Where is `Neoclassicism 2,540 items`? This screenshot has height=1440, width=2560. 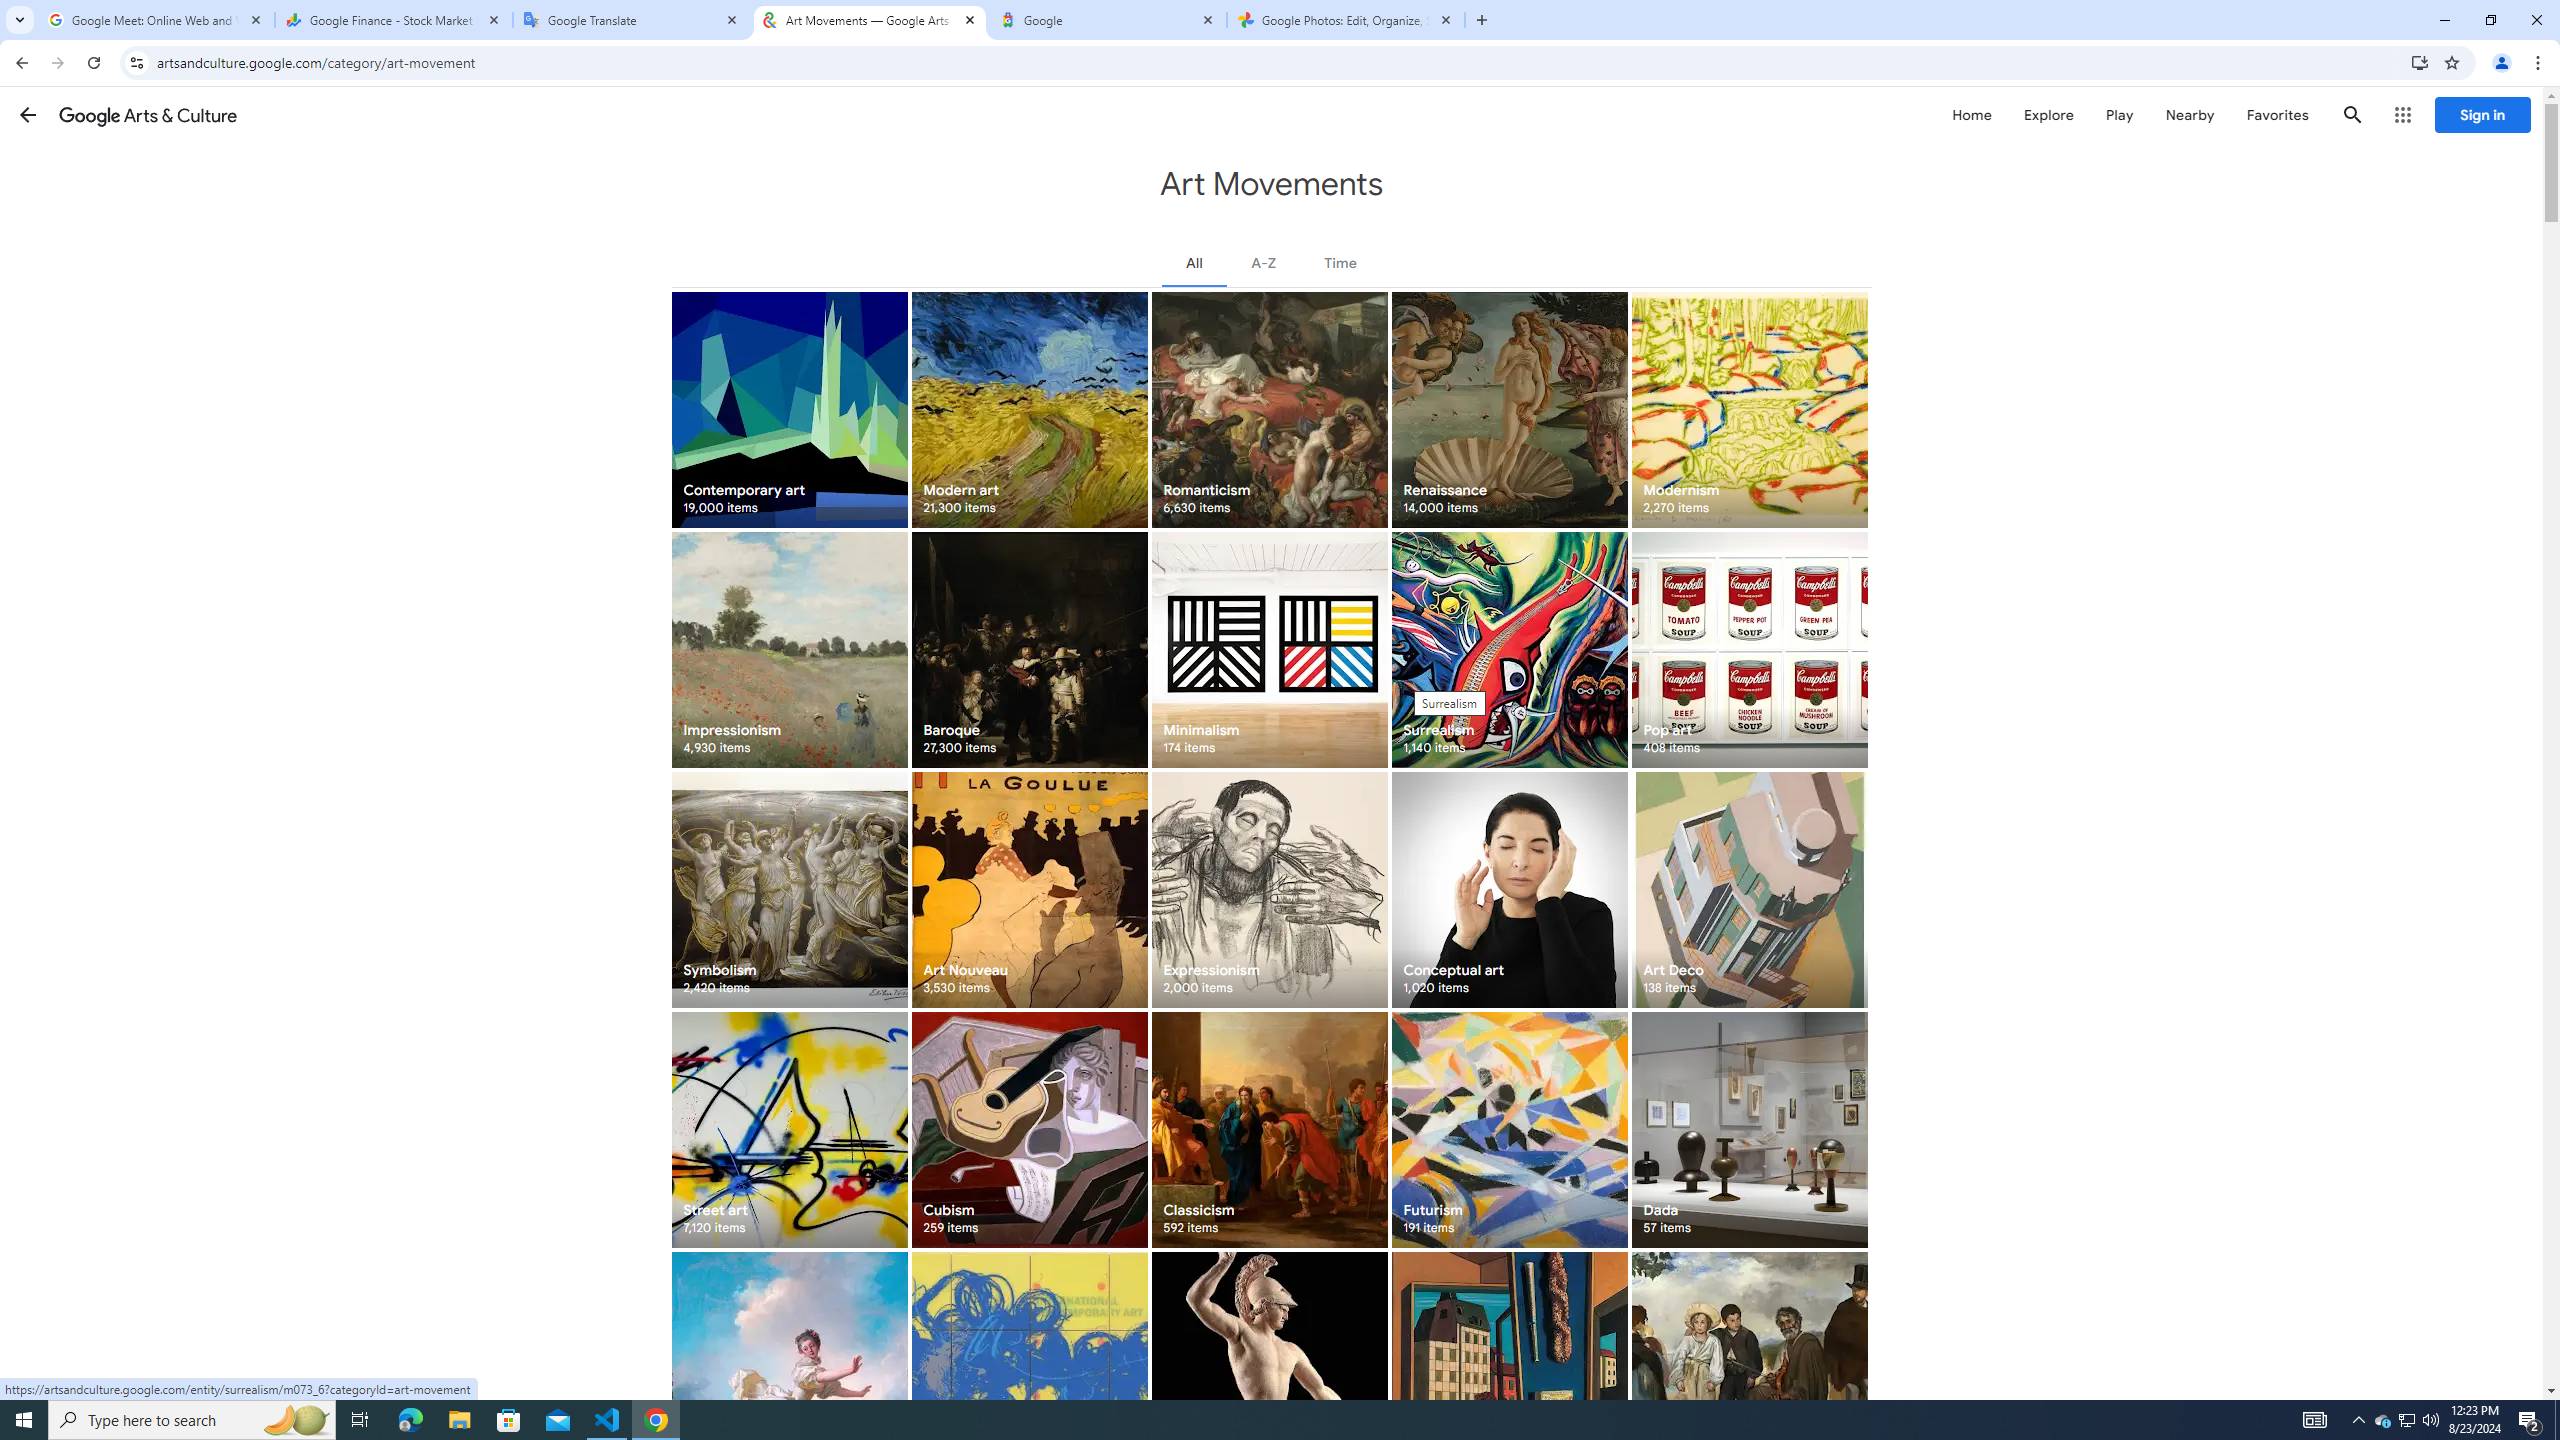 Neoclassicism 2,540 items is located at coordinates (1270, 1369).